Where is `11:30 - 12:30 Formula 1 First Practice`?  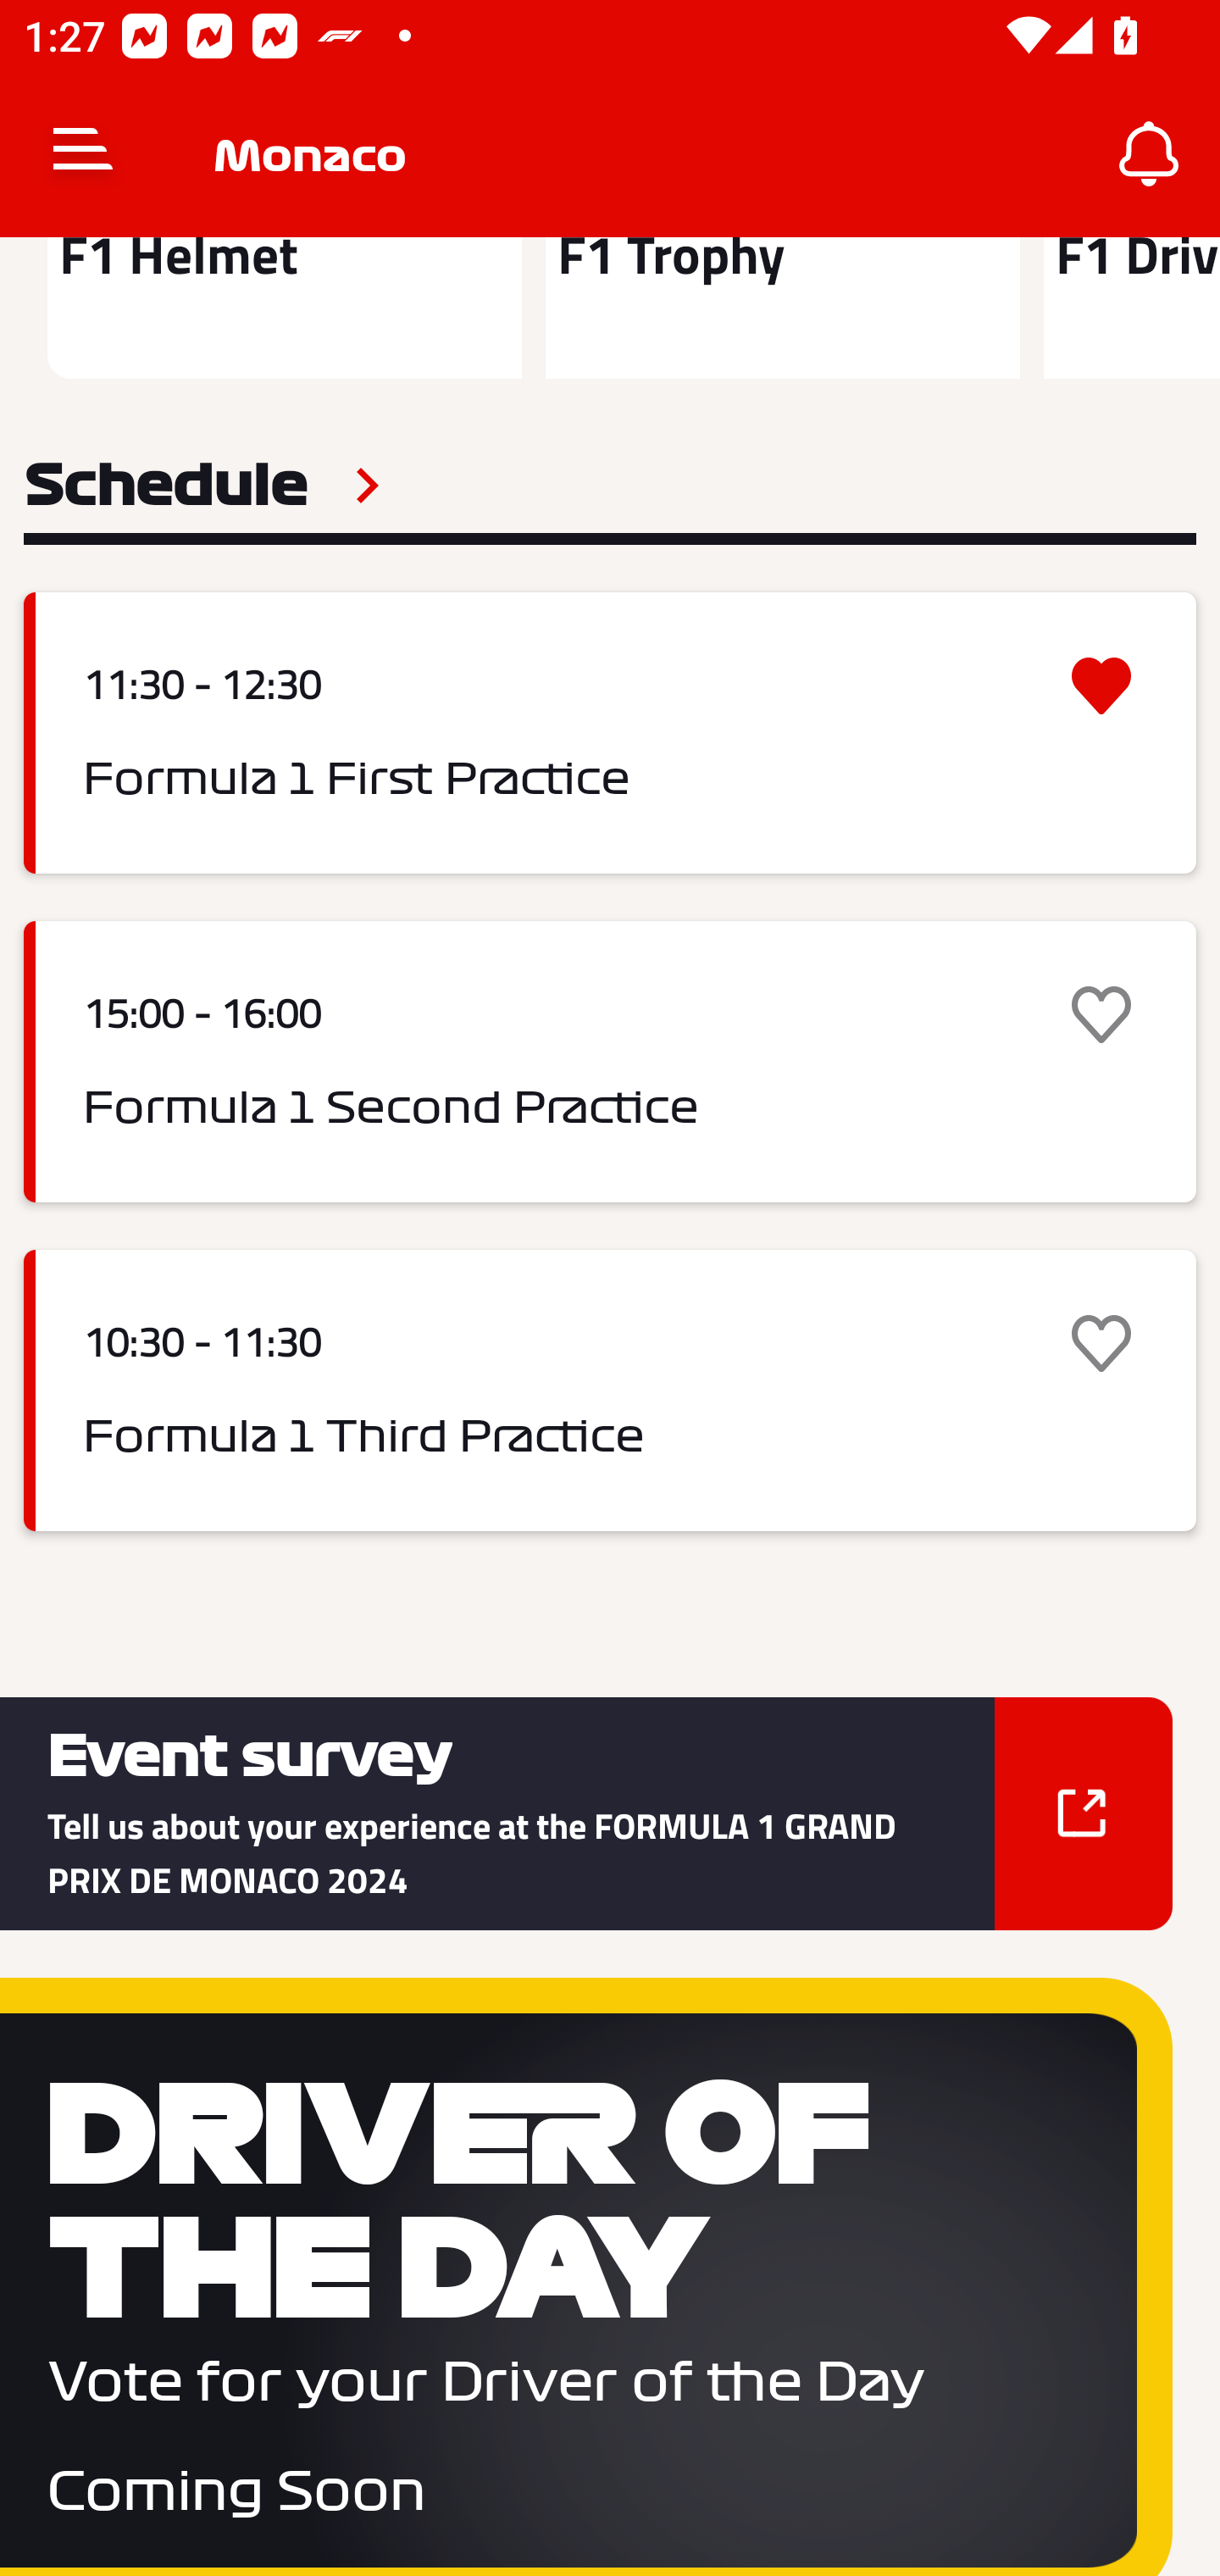
11:30 - 12:30 Formula 1 First Practice is located at coordinates (610, 732).